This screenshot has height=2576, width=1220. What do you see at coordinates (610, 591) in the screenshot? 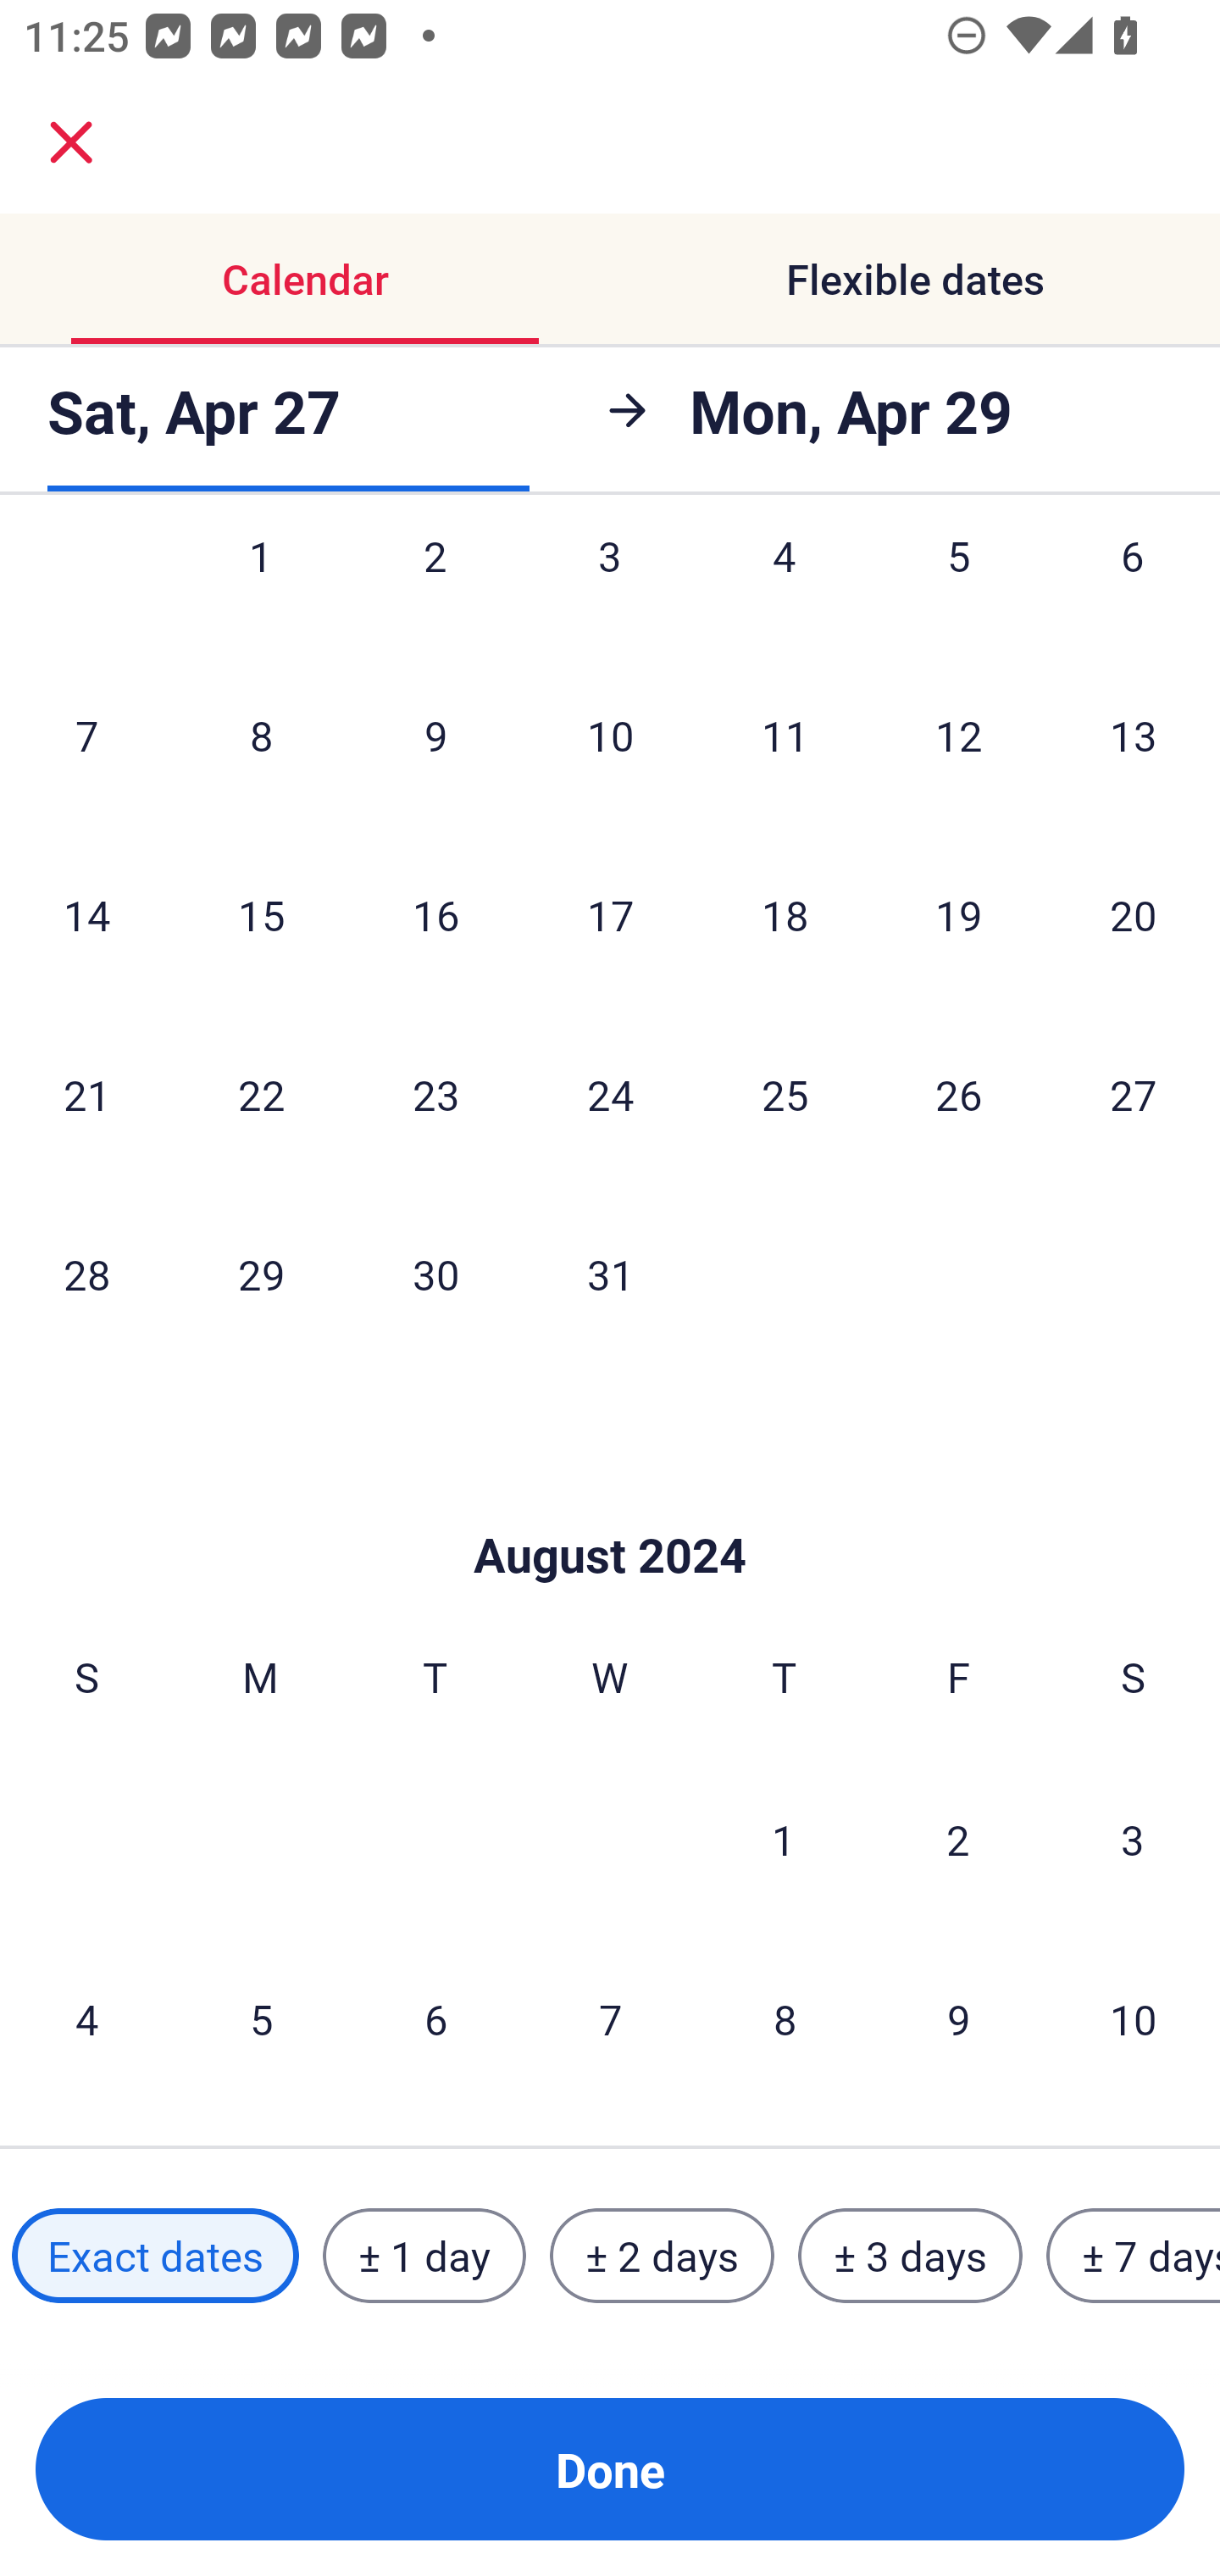
I see `3 Wednesday, July 3, 2024` at bounding box center [610, 591].